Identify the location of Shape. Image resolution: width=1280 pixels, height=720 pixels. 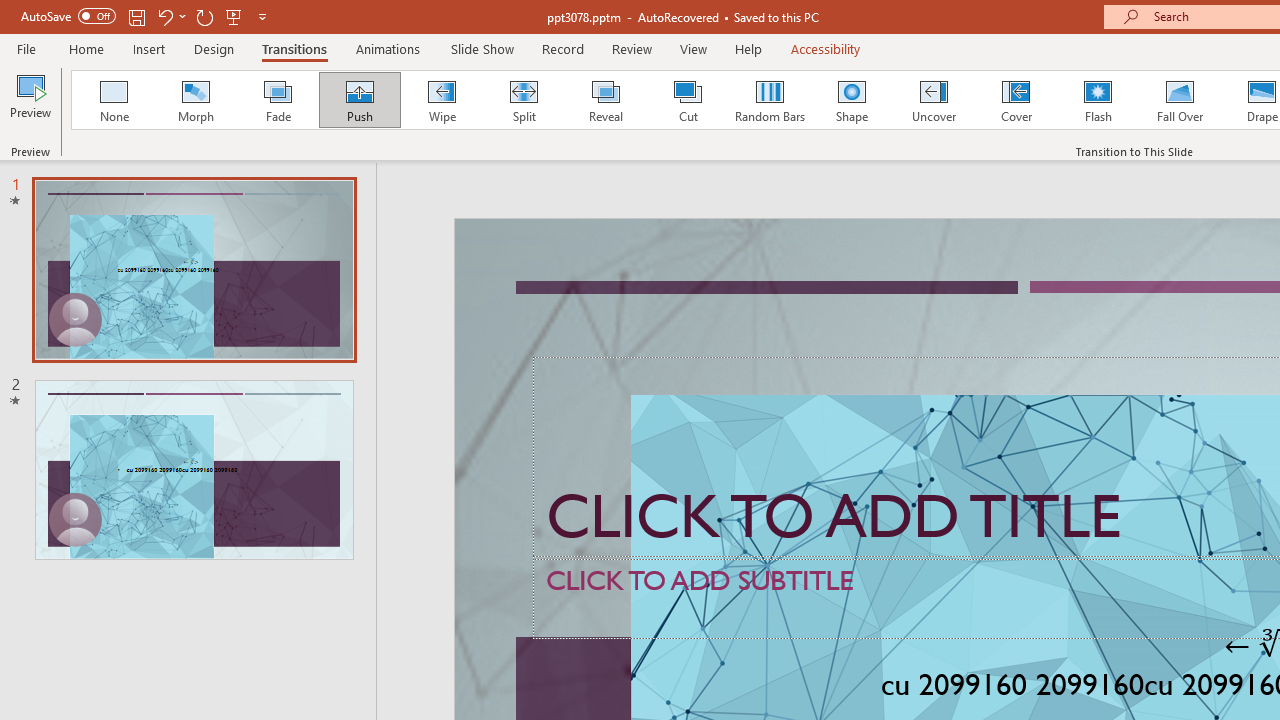
(852, 100).